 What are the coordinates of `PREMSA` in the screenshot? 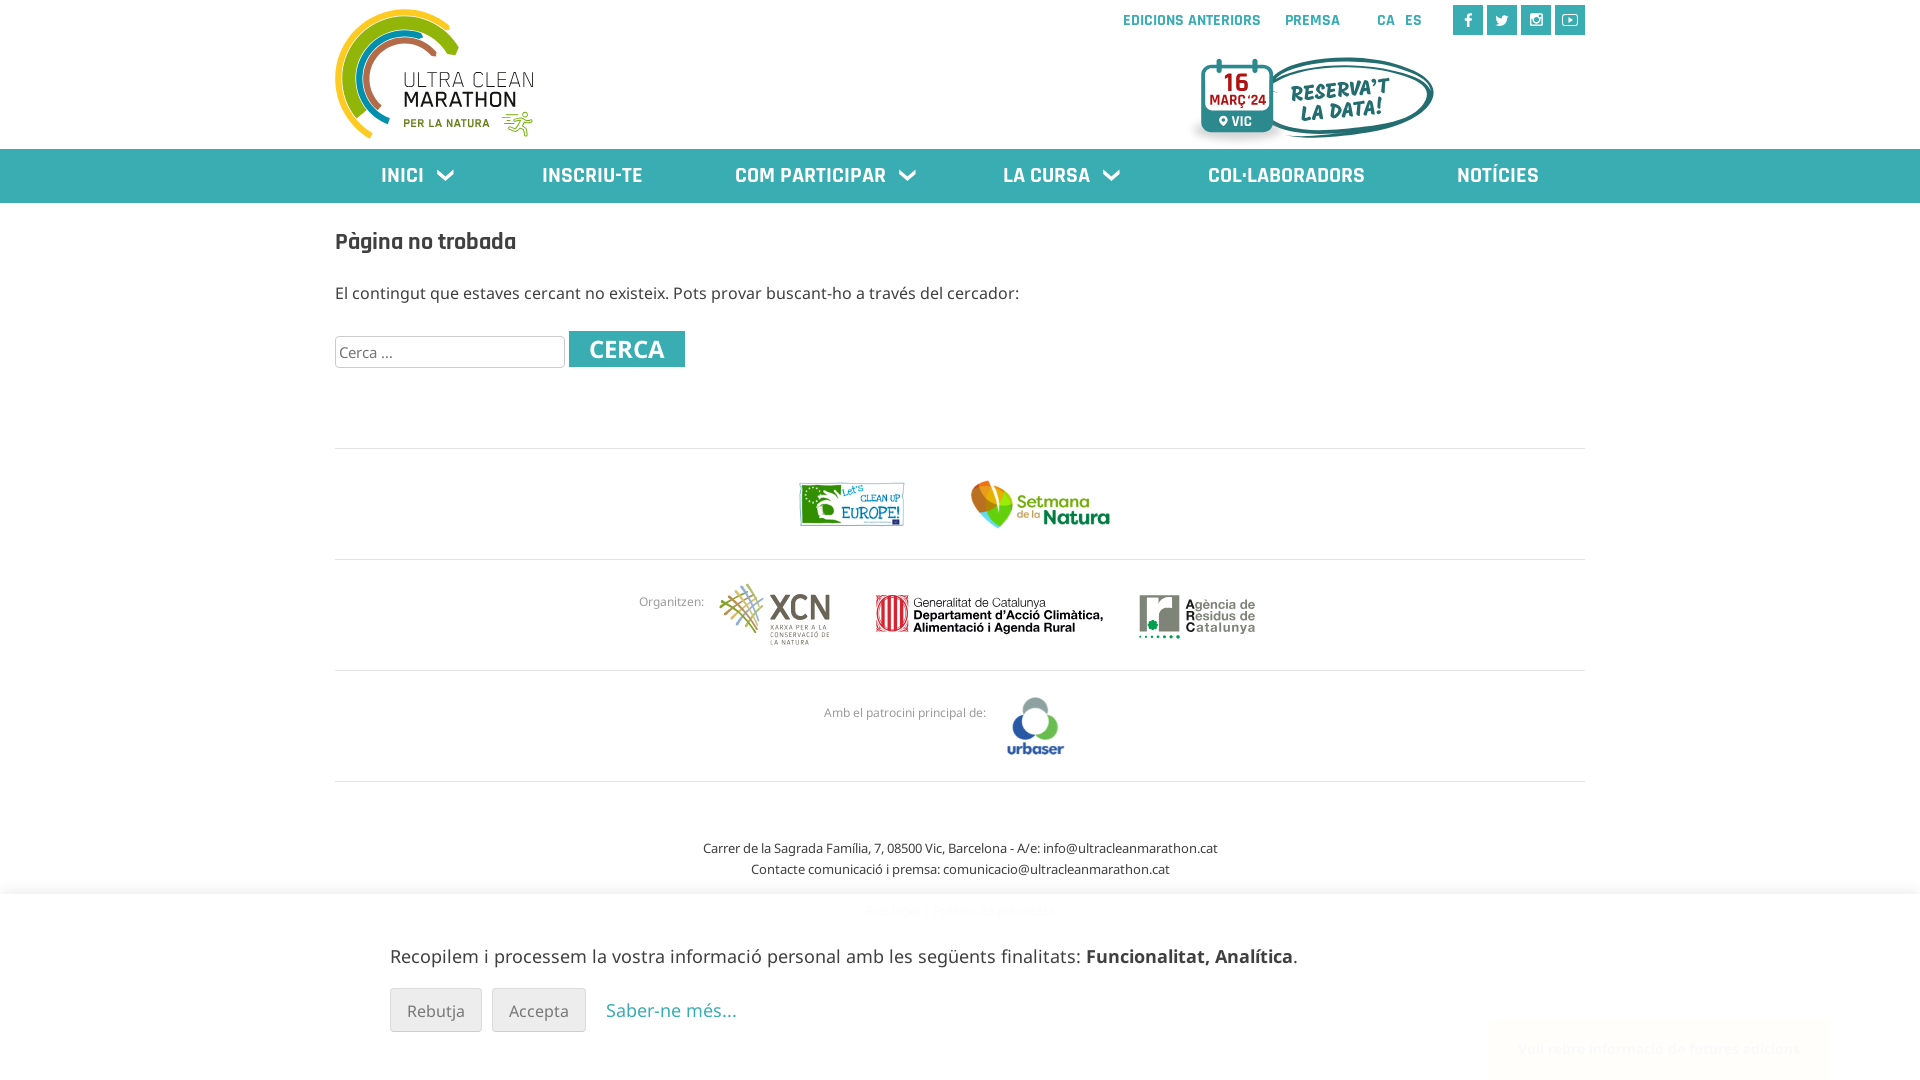 It's located at (1312, 21).